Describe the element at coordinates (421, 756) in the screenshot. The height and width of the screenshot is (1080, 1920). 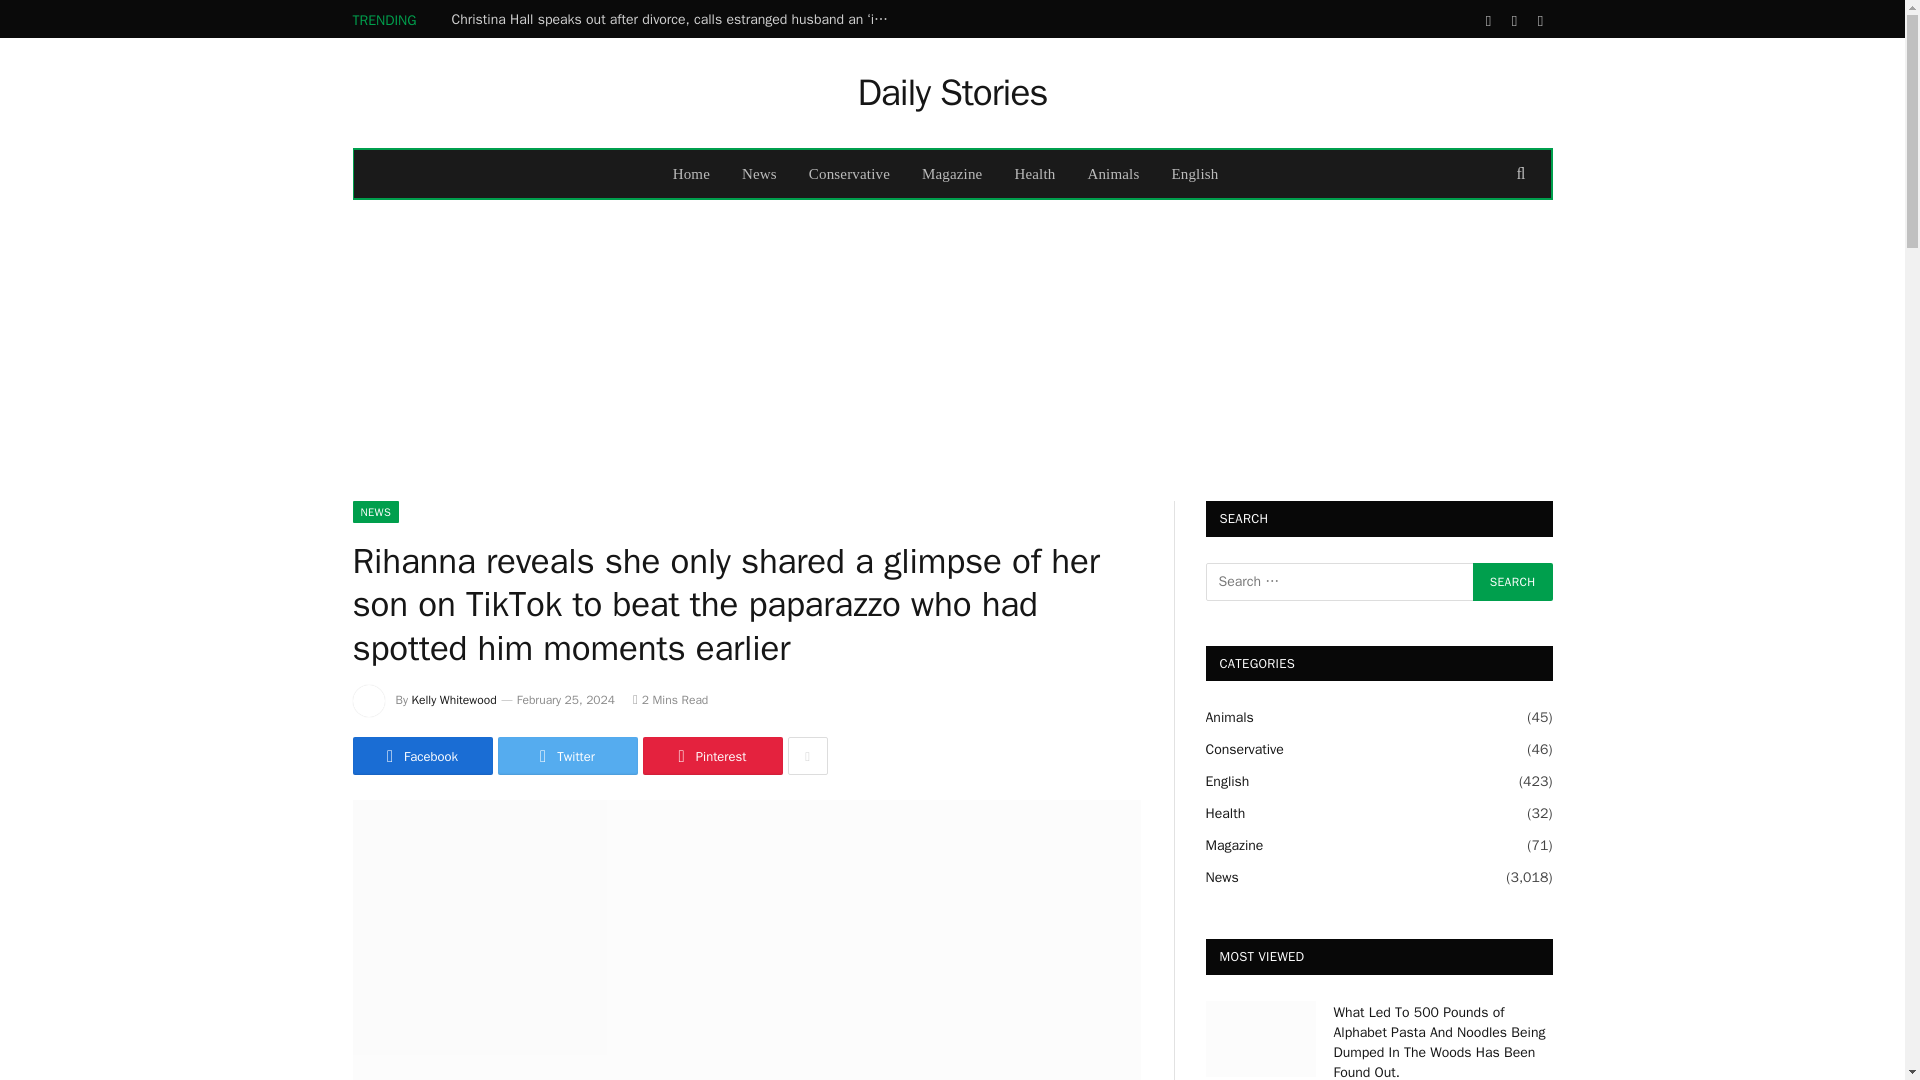
I see `Share on Facebook` at that location.